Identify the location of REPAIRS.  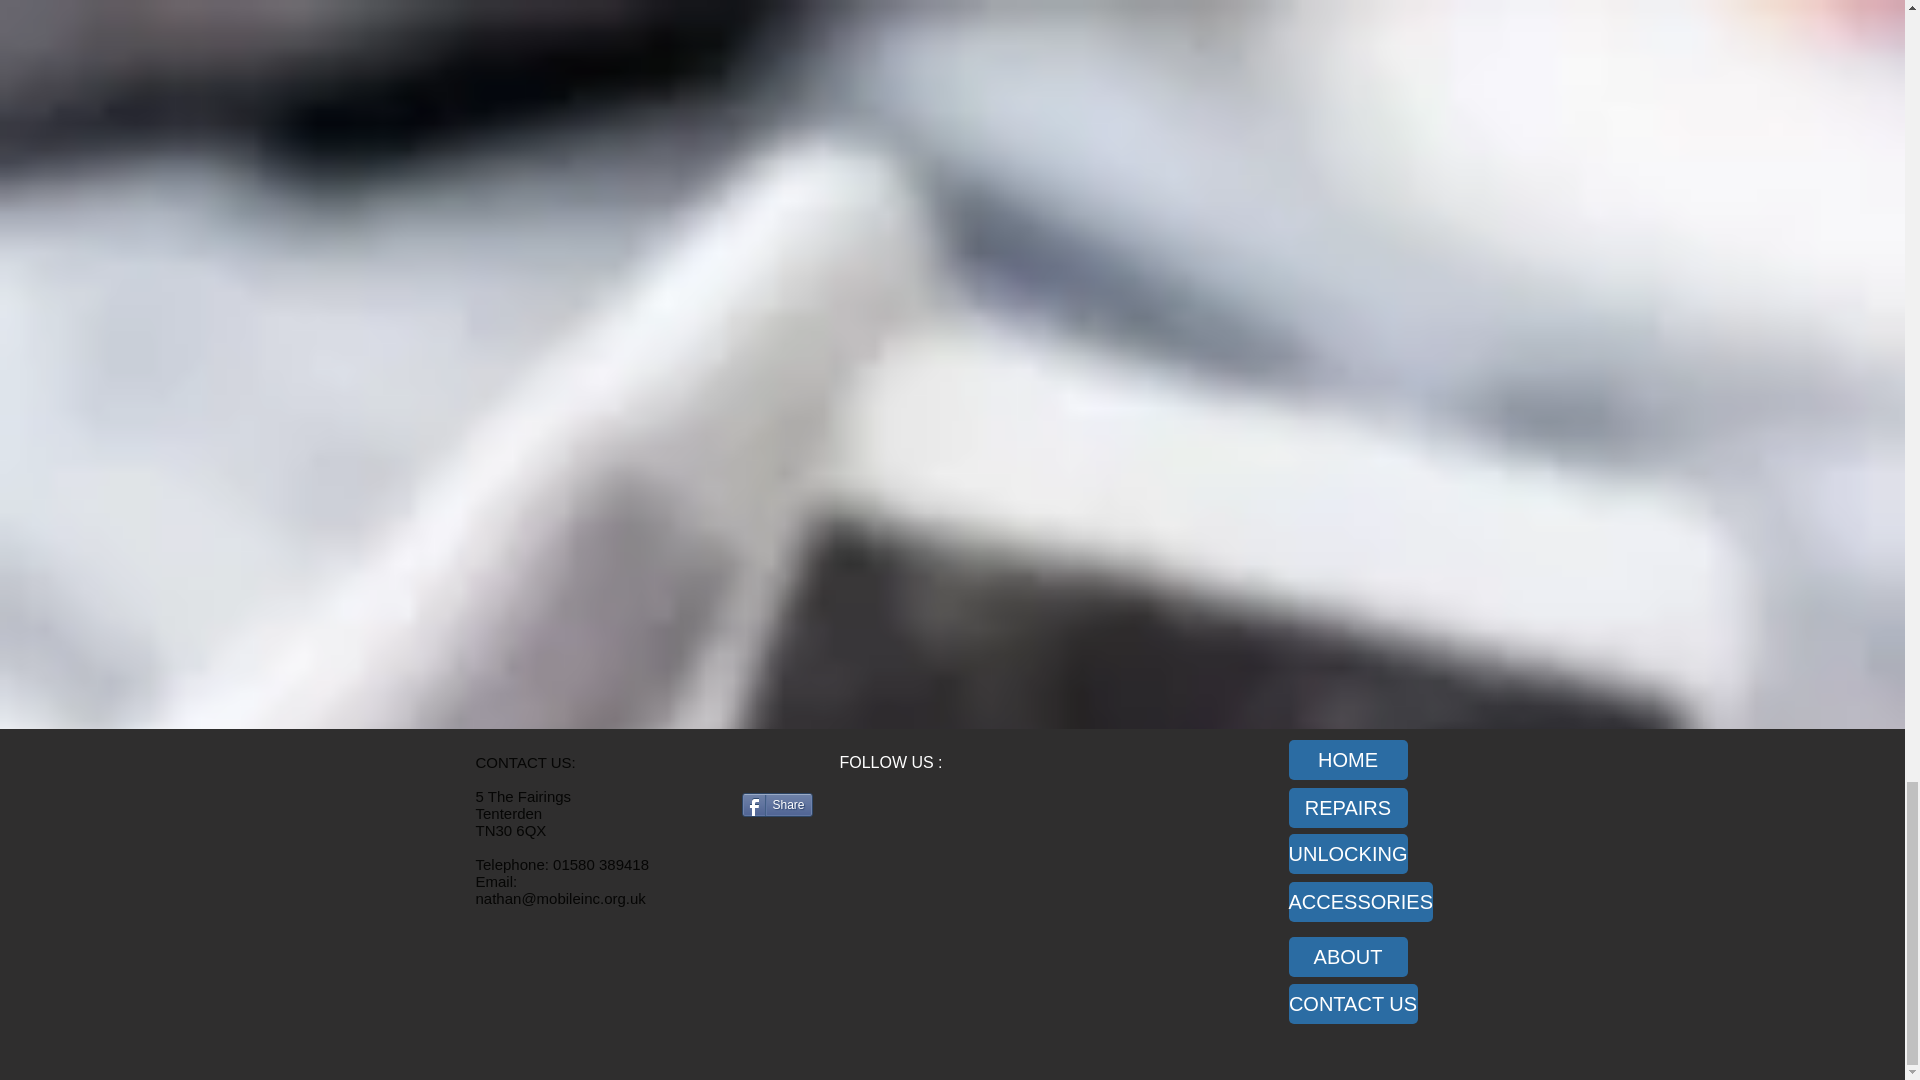
(1348, 808).